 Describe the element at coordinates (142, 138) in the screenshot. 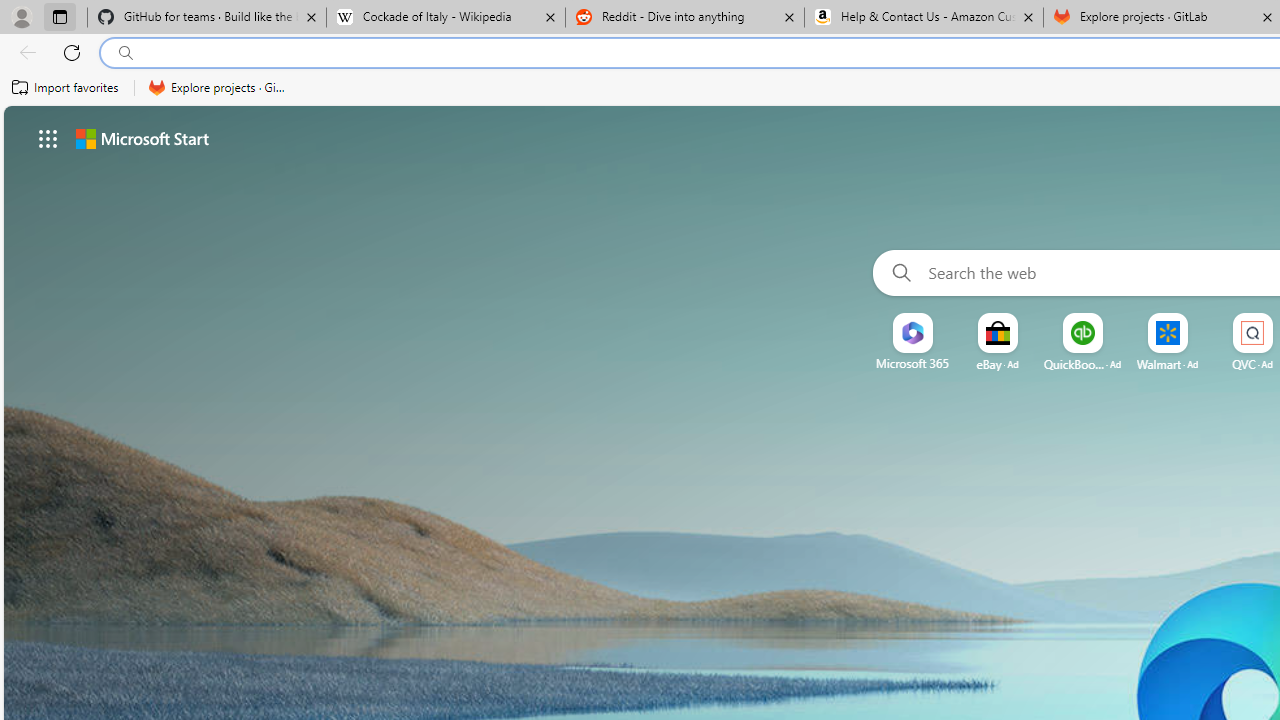

I see `Microsoft start` at that location.